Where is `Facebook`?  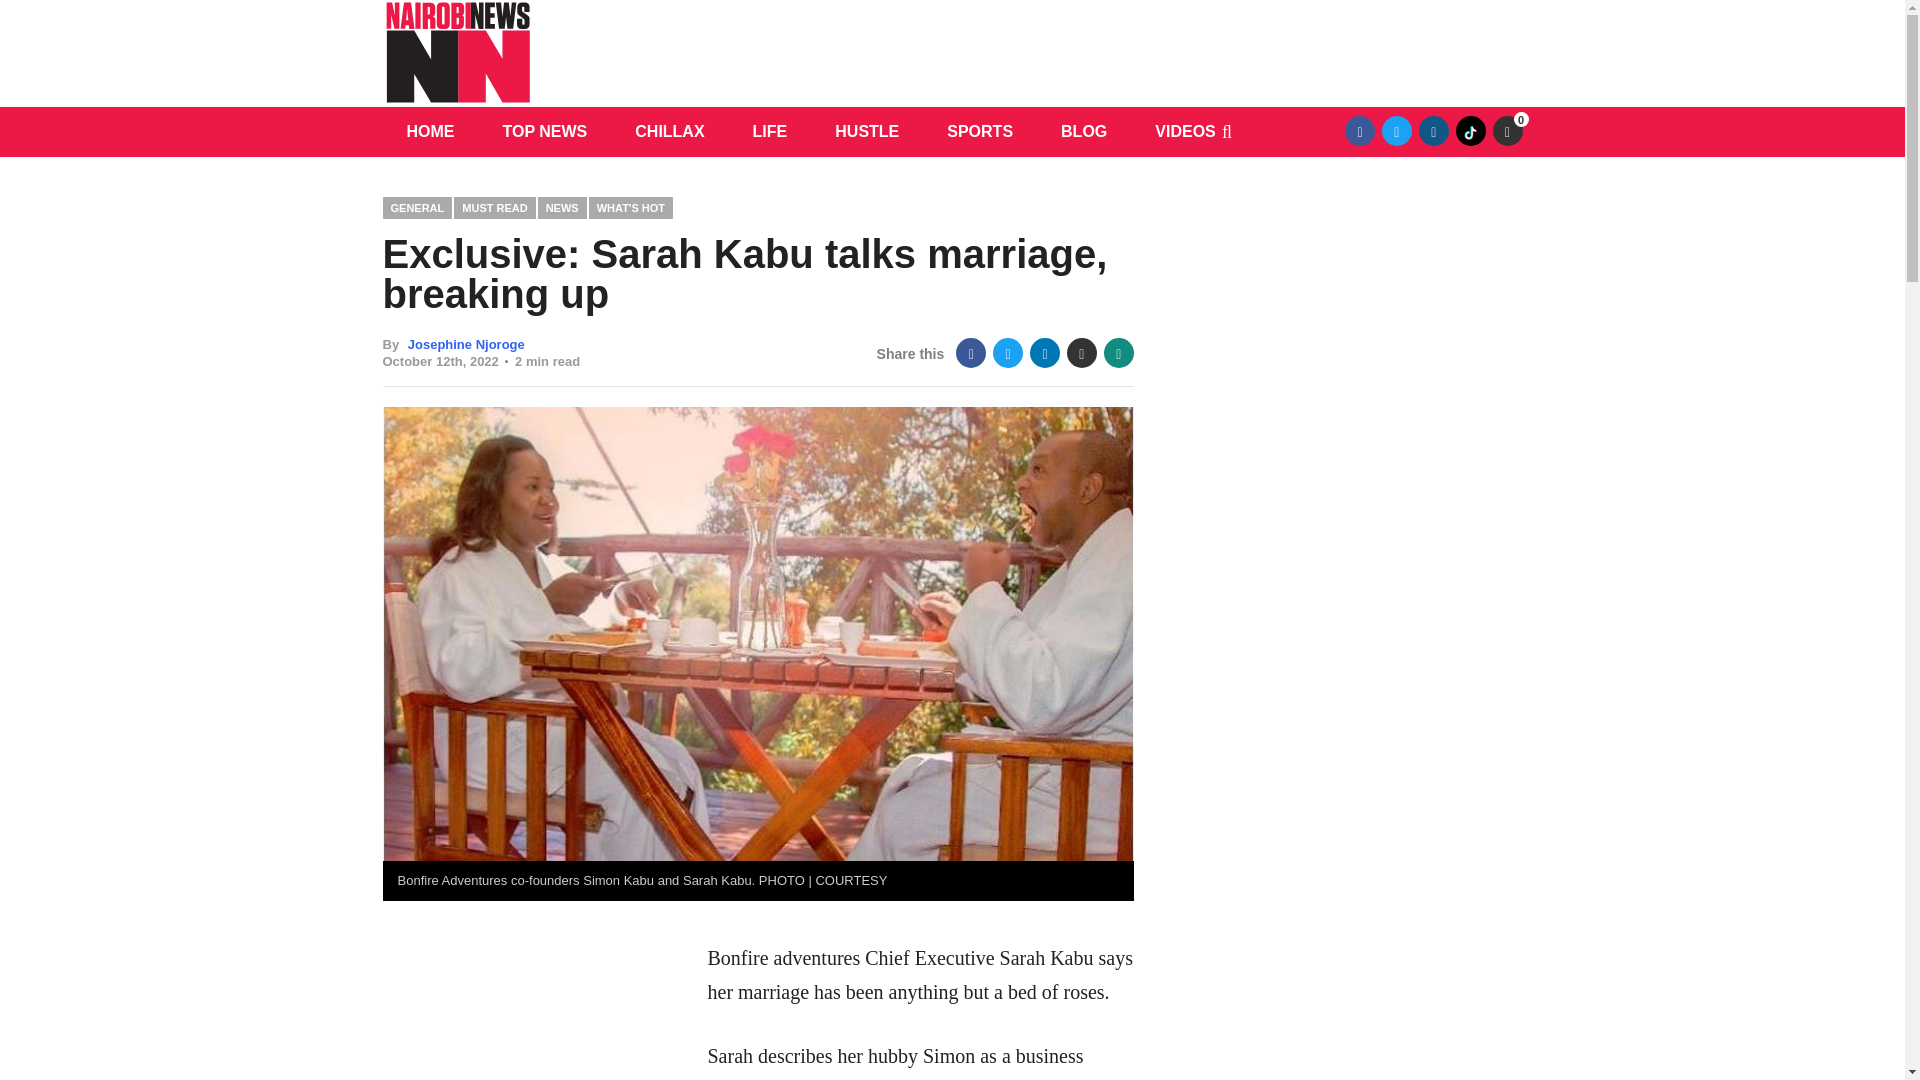 Facebook is located at coordinates (971, 353).